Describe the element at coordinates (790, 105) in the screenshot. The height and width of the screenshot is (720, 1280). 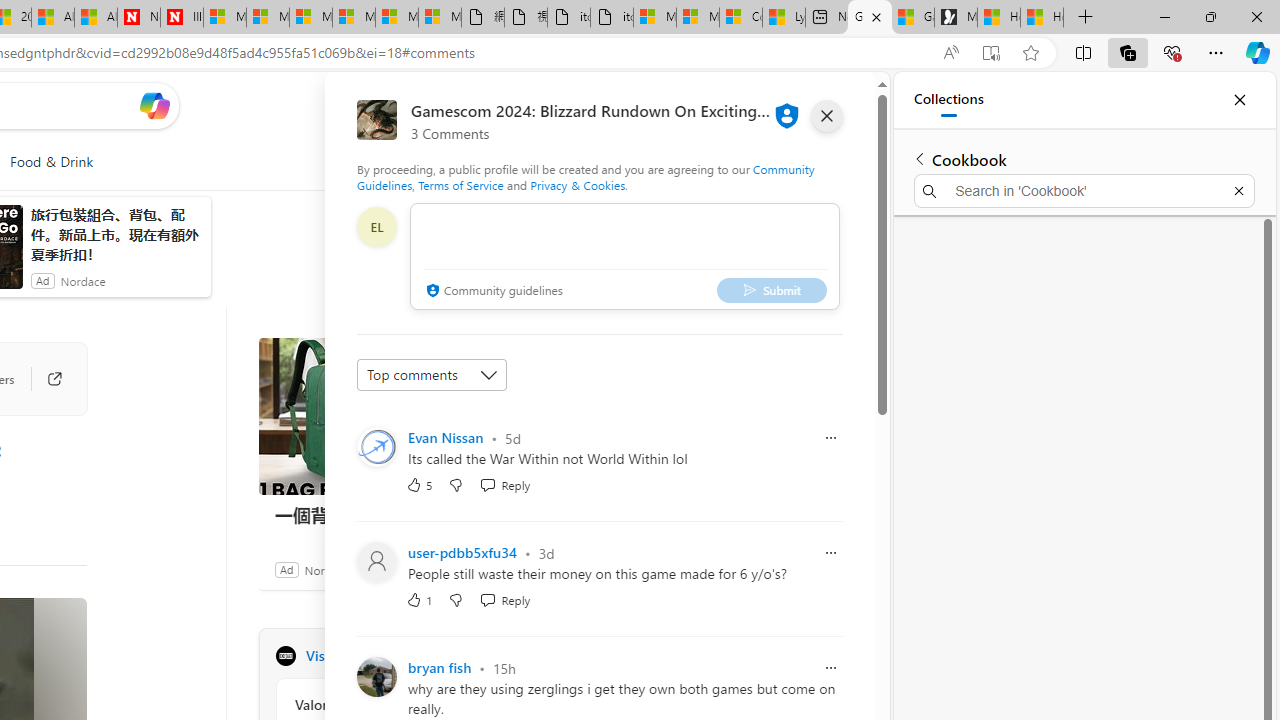
I see `Notifications` at that location.